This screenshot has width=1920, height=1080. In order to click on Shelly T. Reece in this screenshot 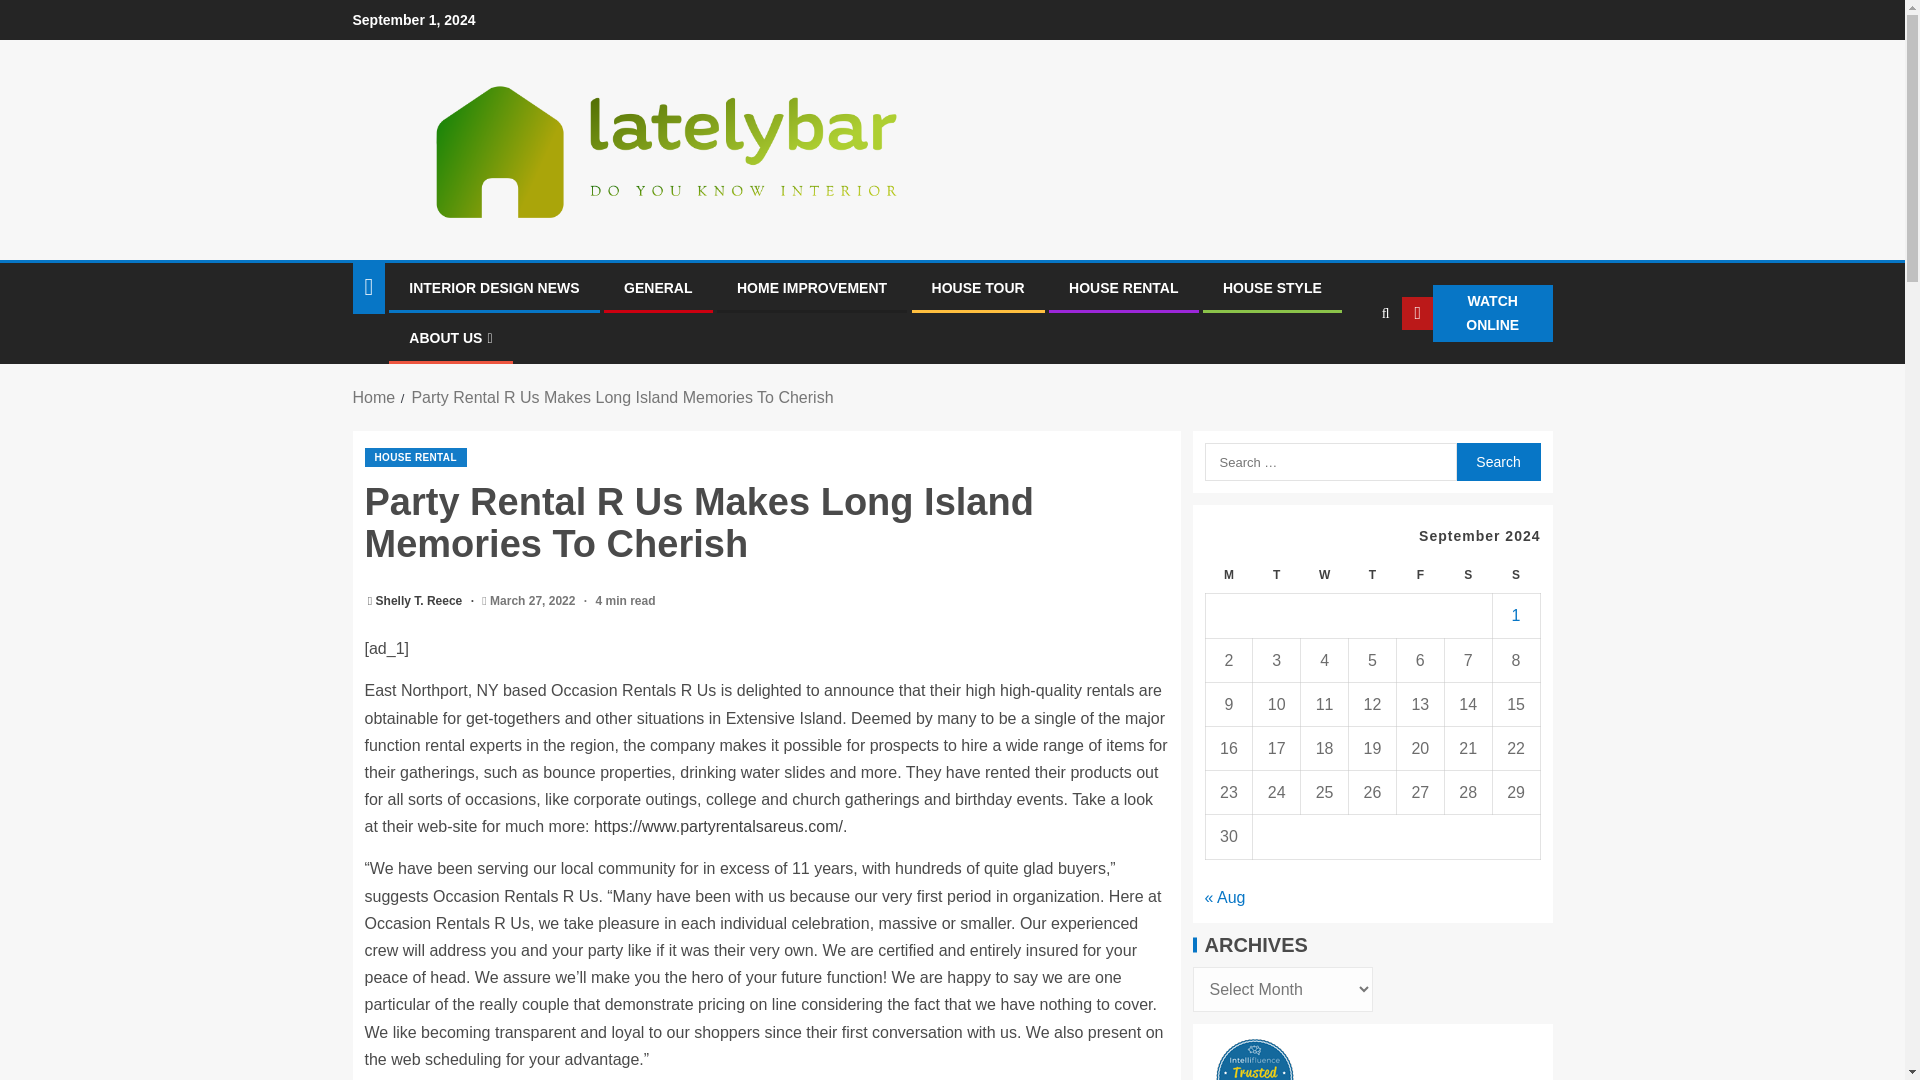, I will do `click(421, 601)`.